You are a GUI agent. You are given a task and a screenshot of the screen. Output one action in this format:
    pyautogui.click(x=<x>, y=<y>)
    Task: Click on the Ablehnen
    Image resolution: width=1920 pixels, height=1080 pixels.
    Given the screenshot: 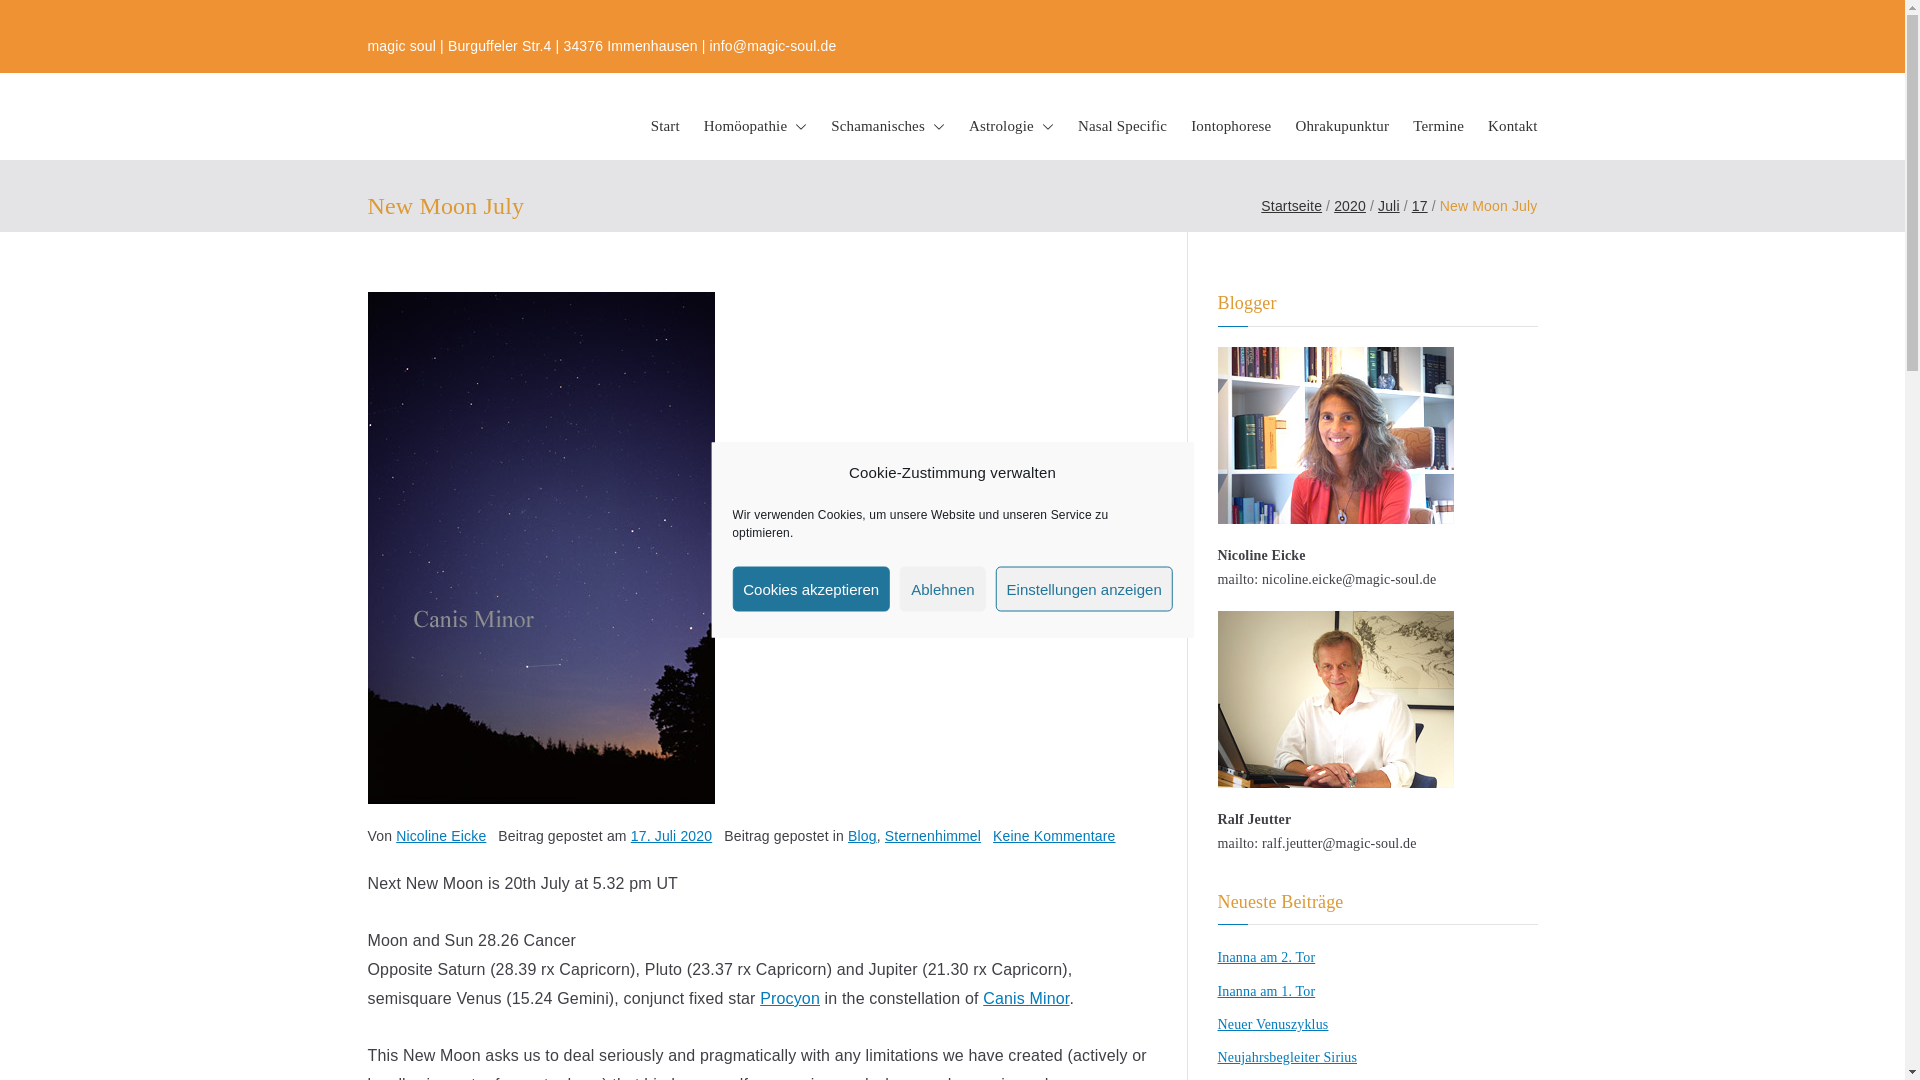 What is the action you would take?
    pyautogui.click(x=942, y=588)
    